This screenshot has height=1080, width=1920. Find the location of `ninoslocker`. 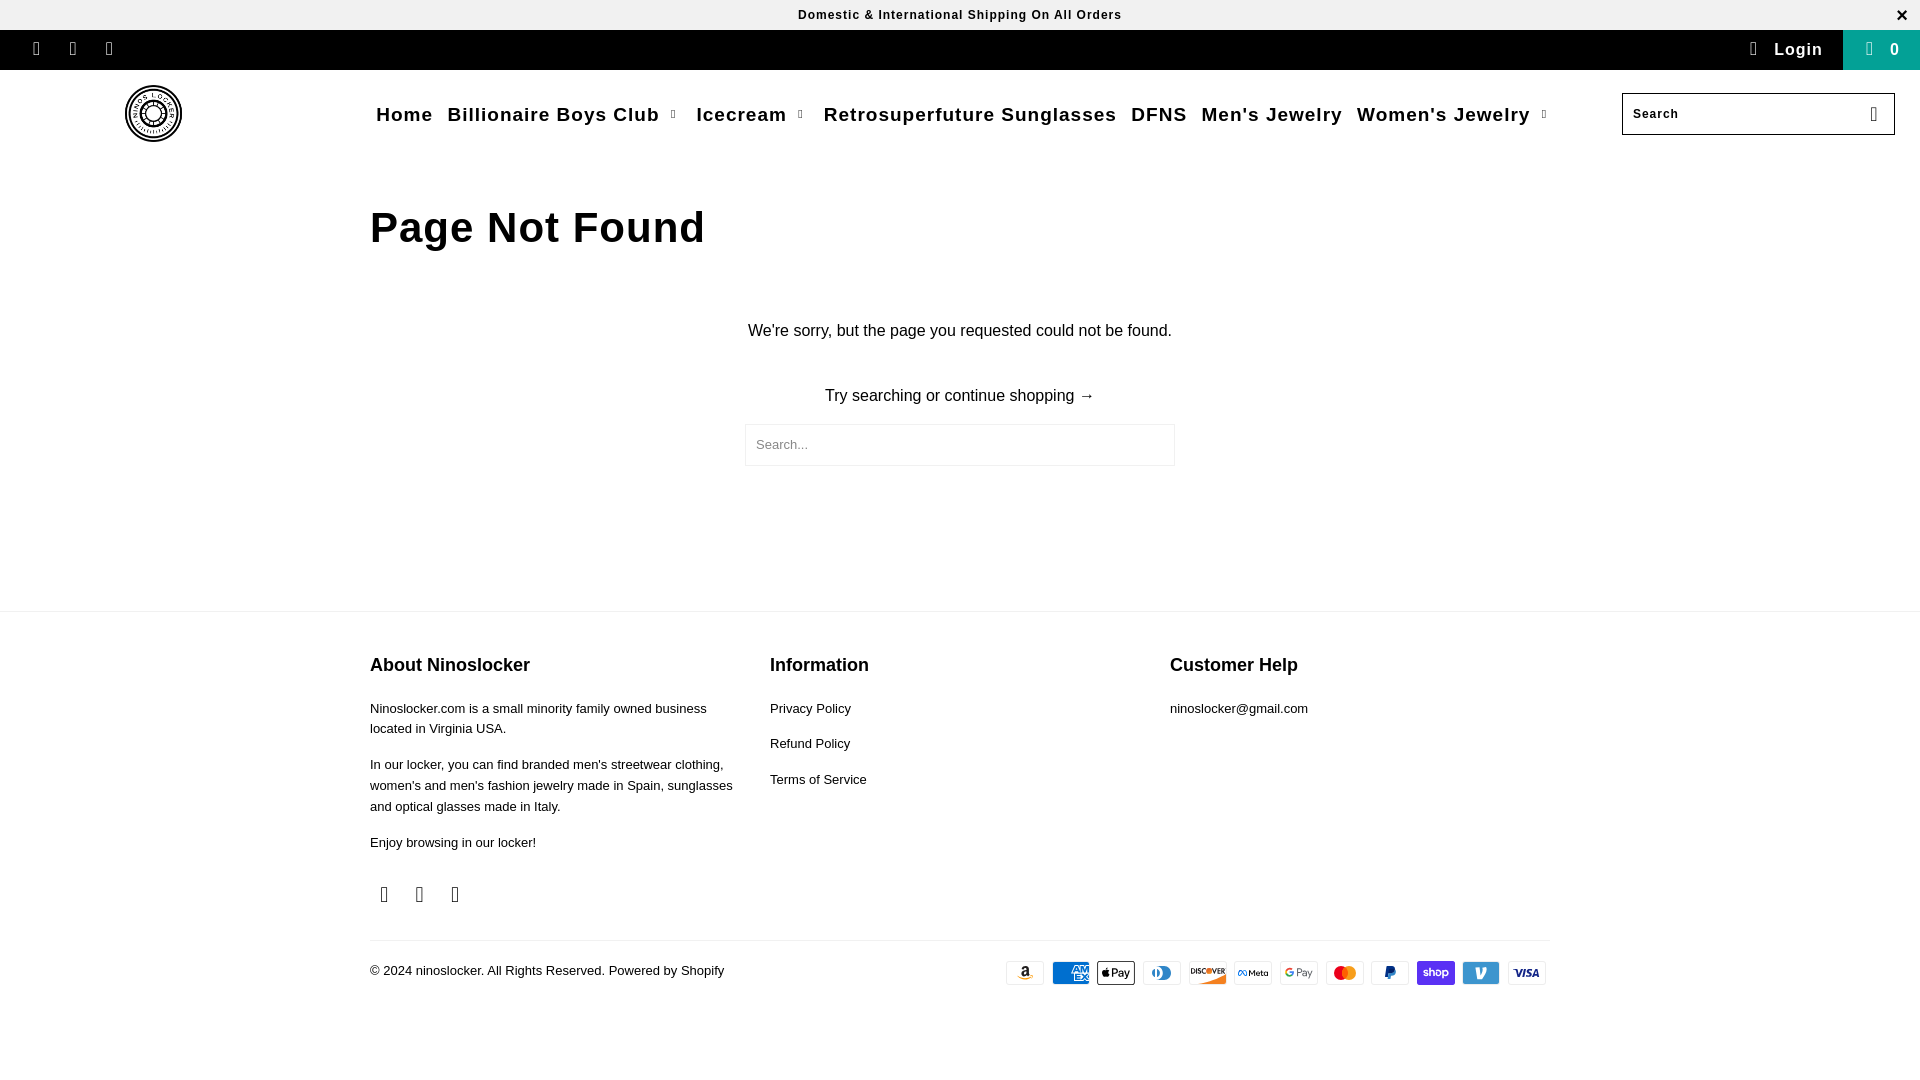

ninoslocker is located at coordinates (154, 116).